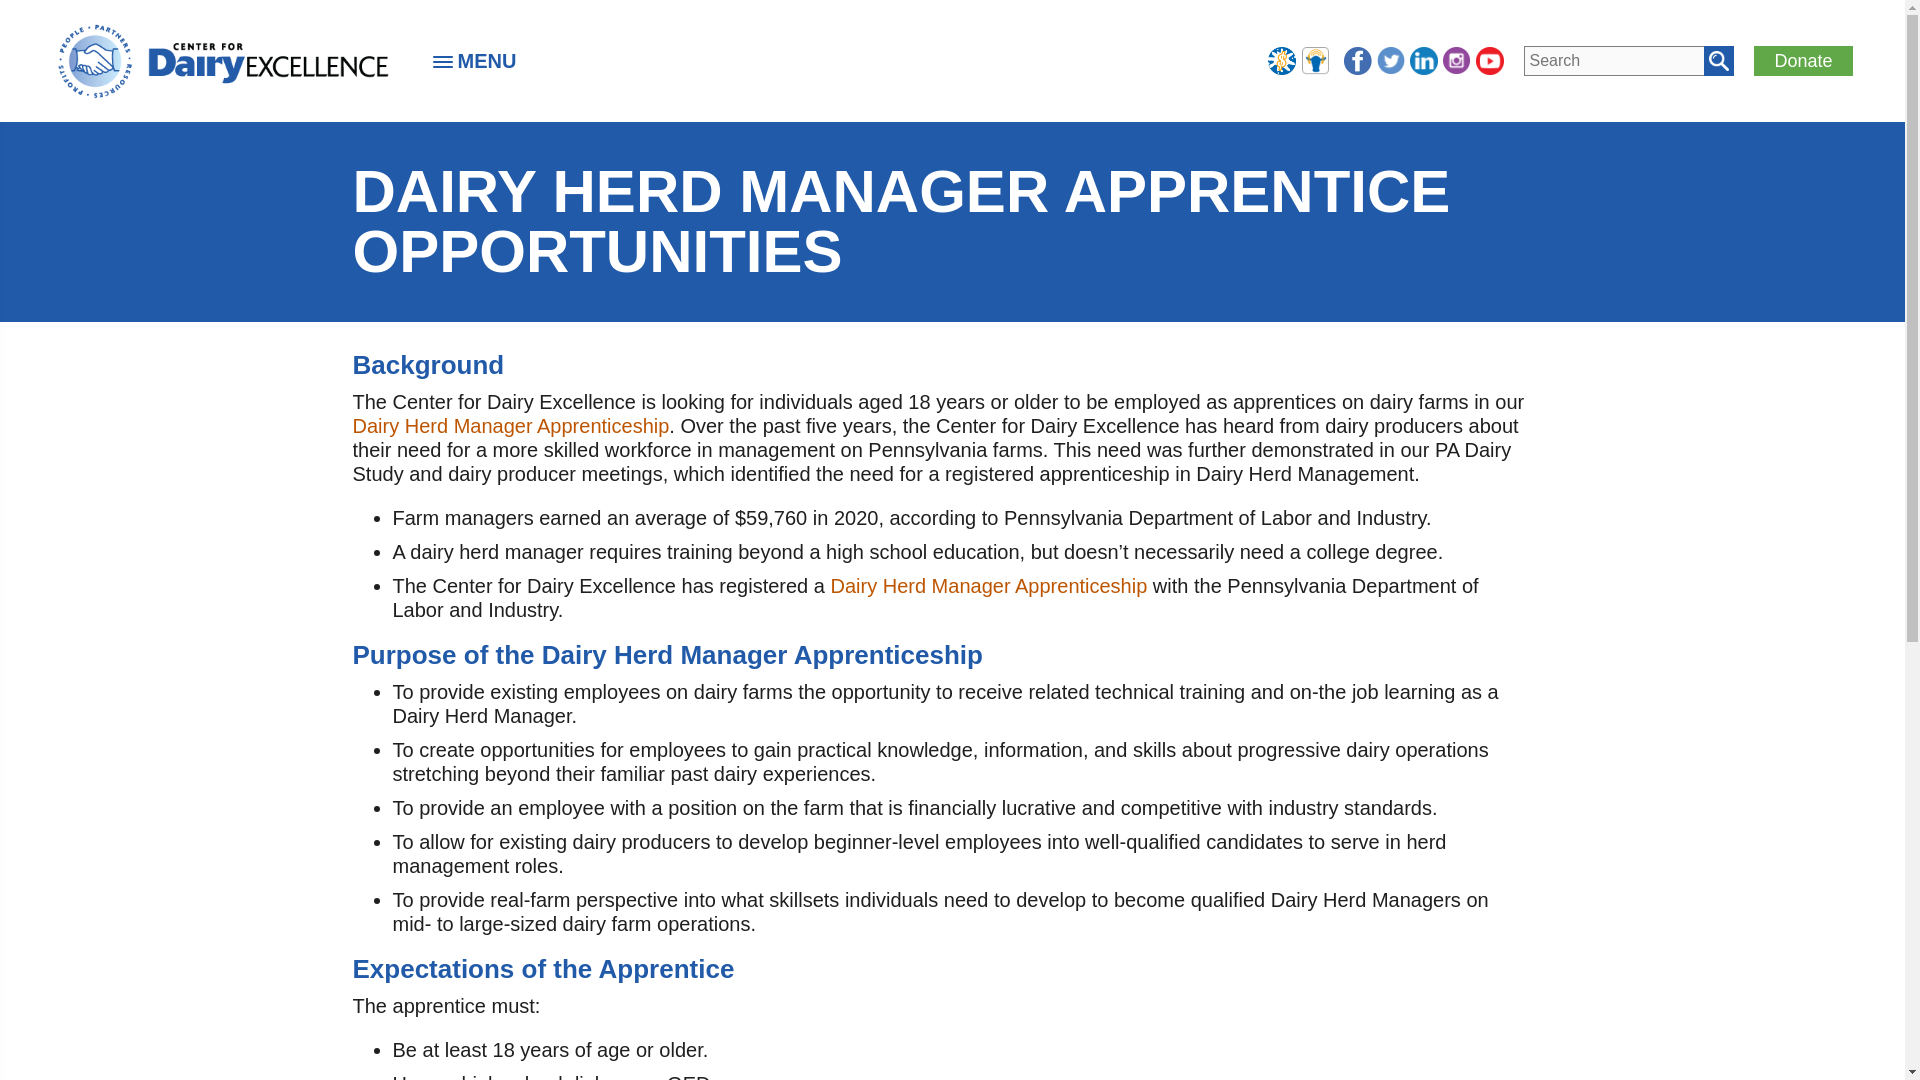  I want to click on Center for Dairy Excellence, so click(222, 60).